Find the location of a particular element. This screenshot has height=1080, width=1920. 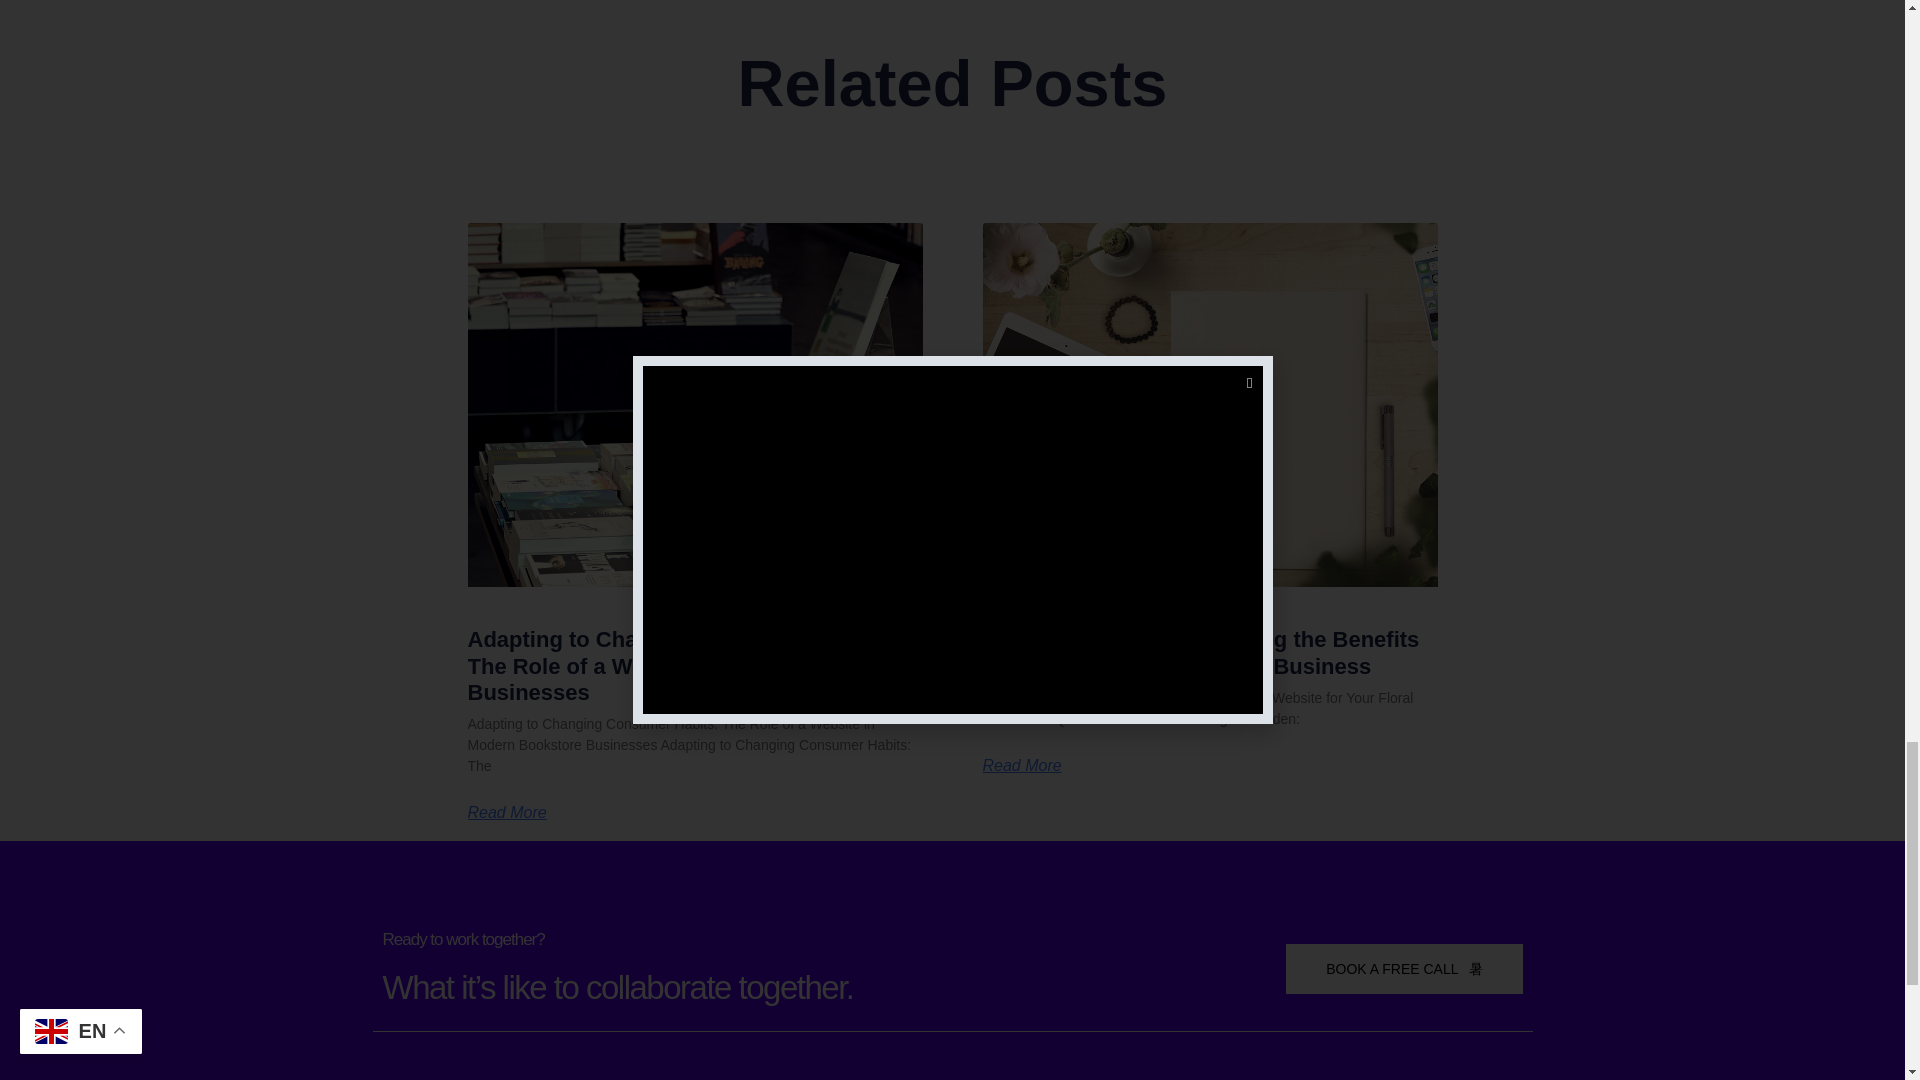

Read More is located at coordinates (508, 812).